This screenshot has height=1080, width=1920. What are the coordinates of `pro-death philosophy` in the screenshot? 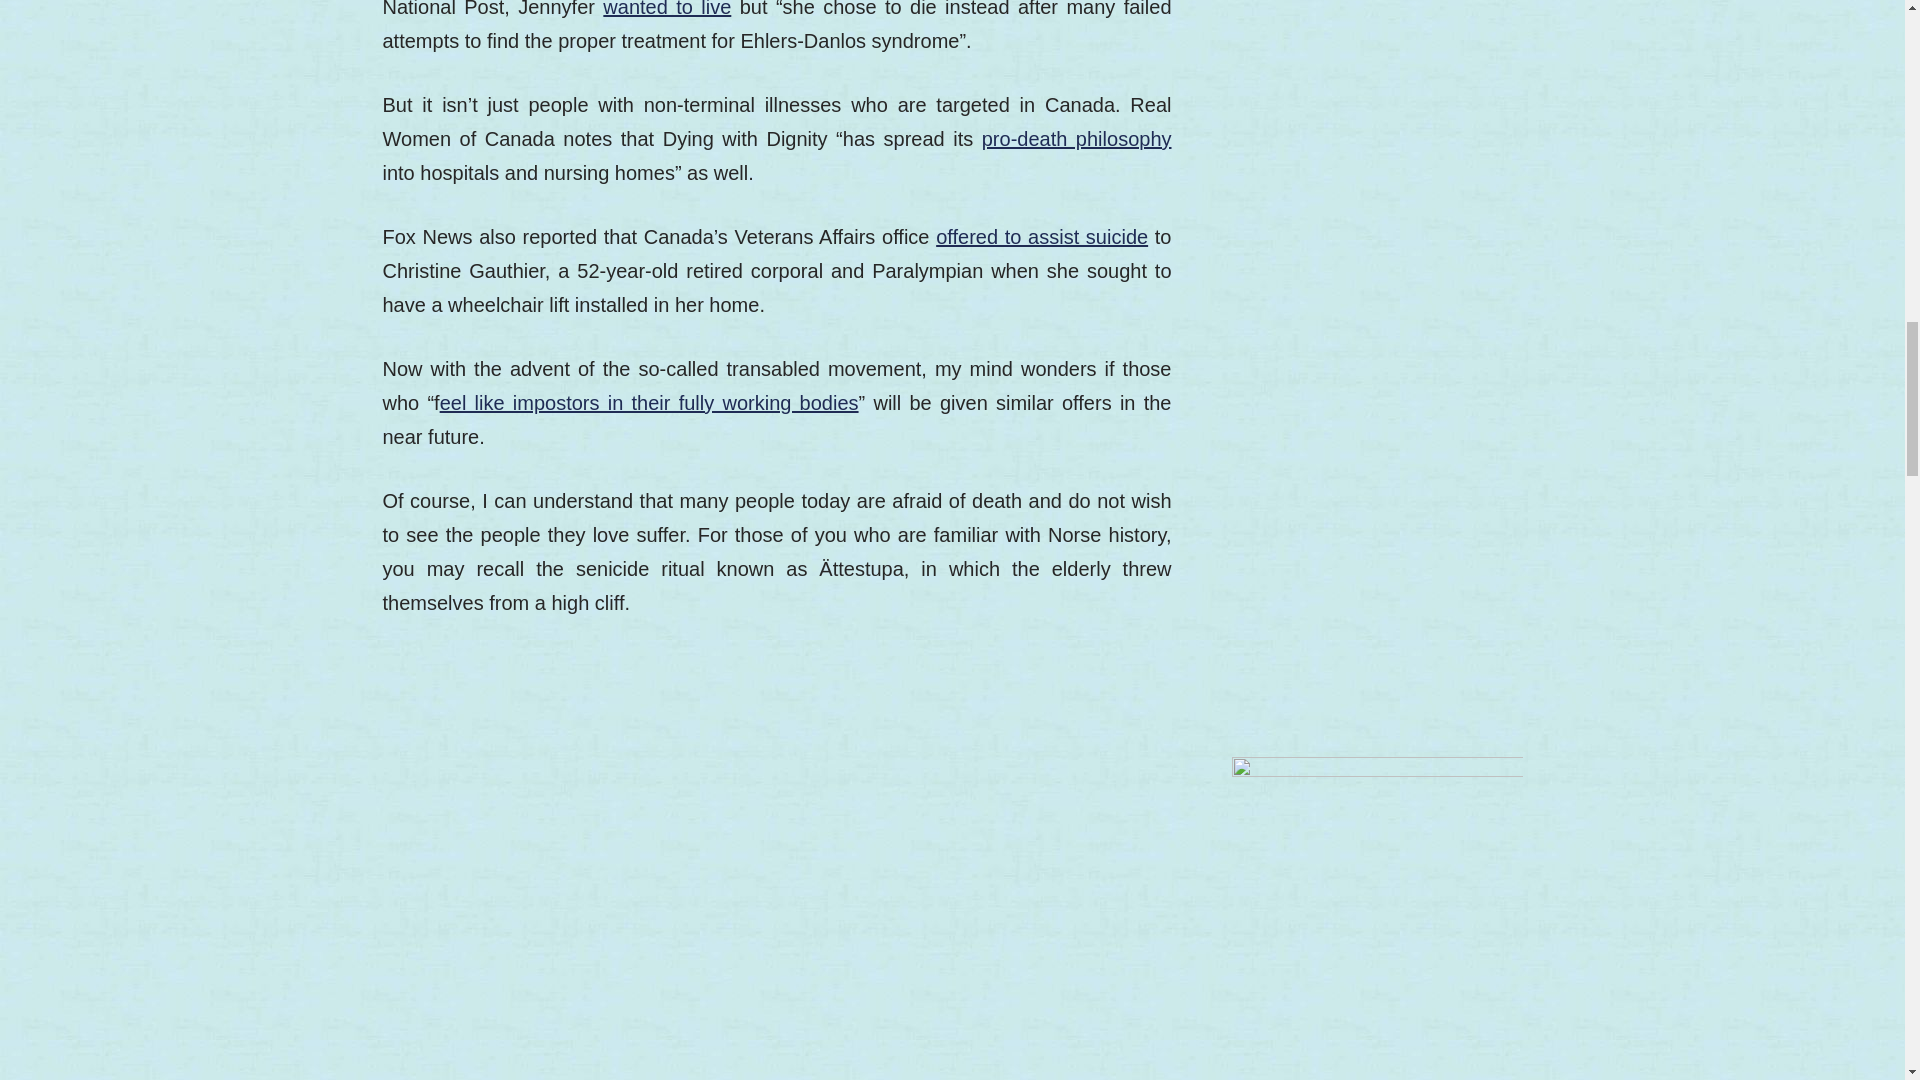 It's located at (1076, 139).